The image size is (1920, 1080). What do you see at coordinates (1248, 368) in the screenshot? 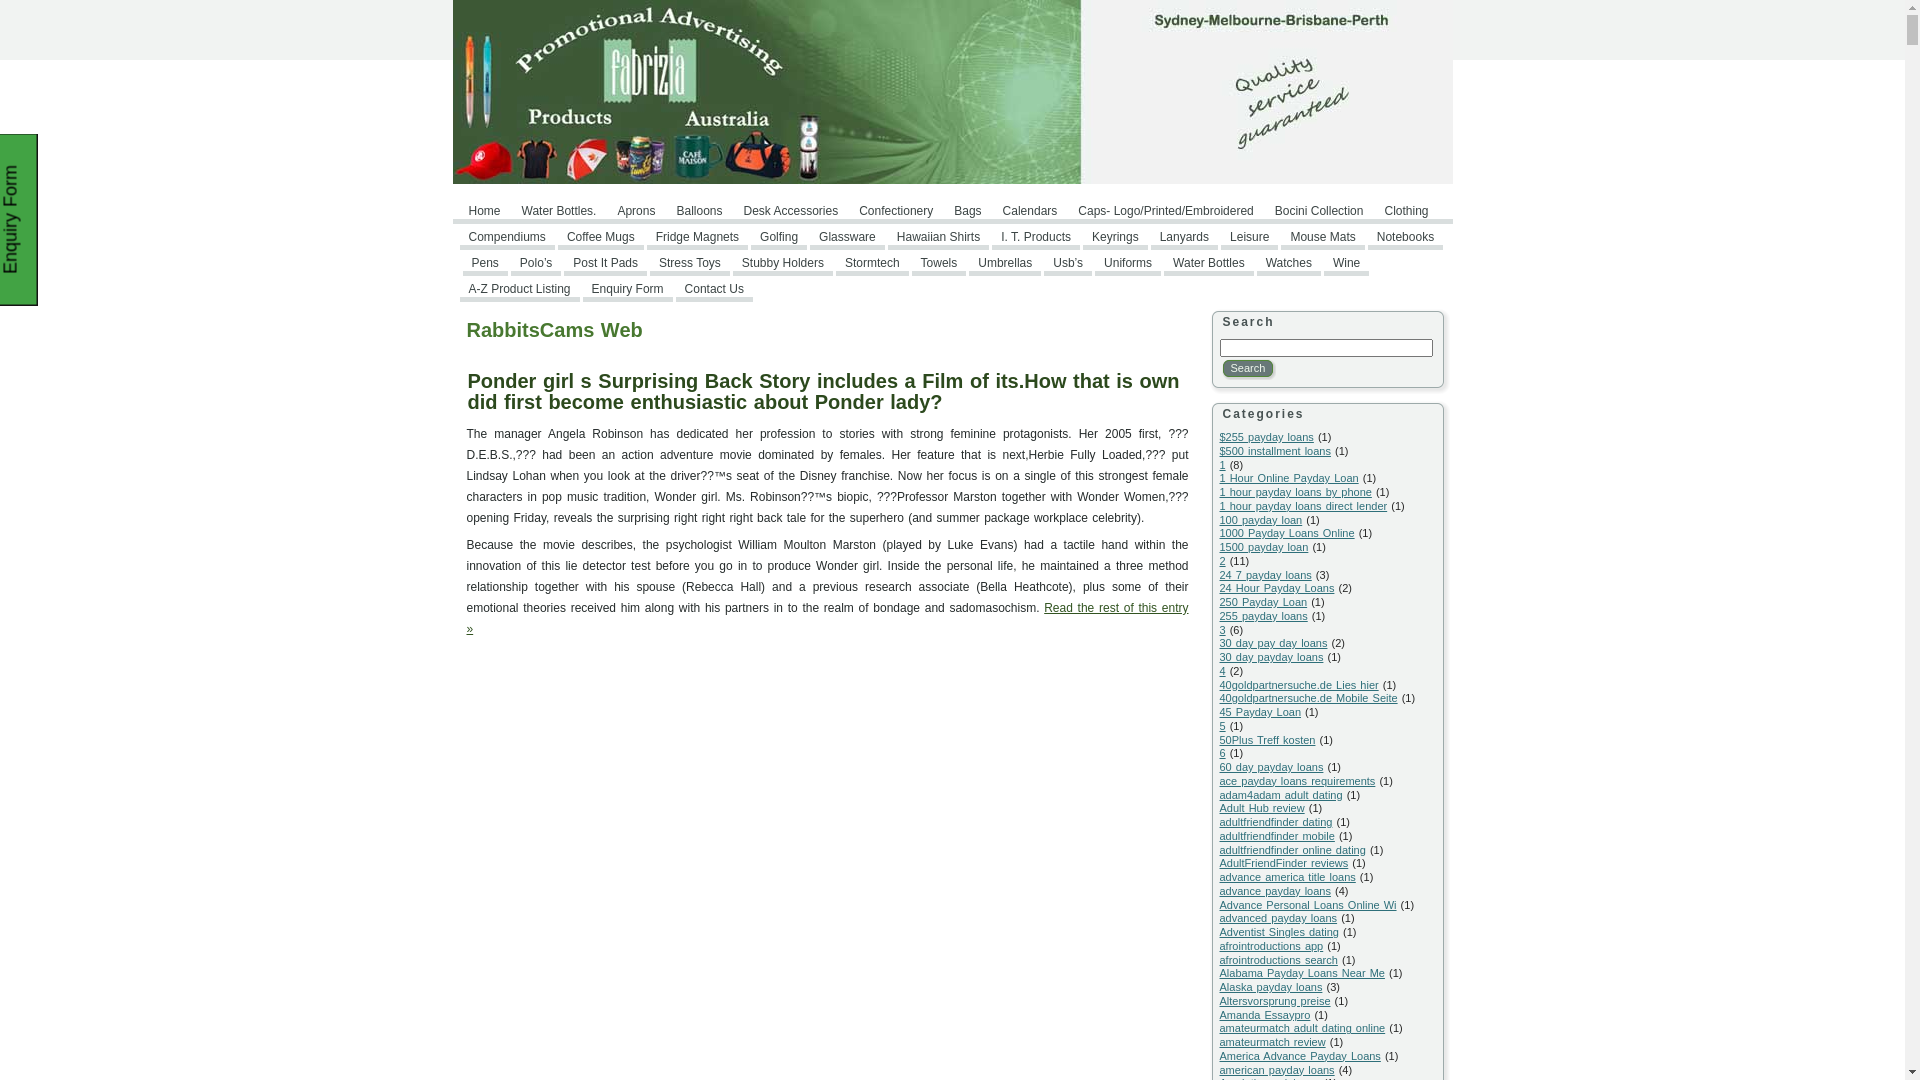
I see `Search` at bounding box center [1248, 368].